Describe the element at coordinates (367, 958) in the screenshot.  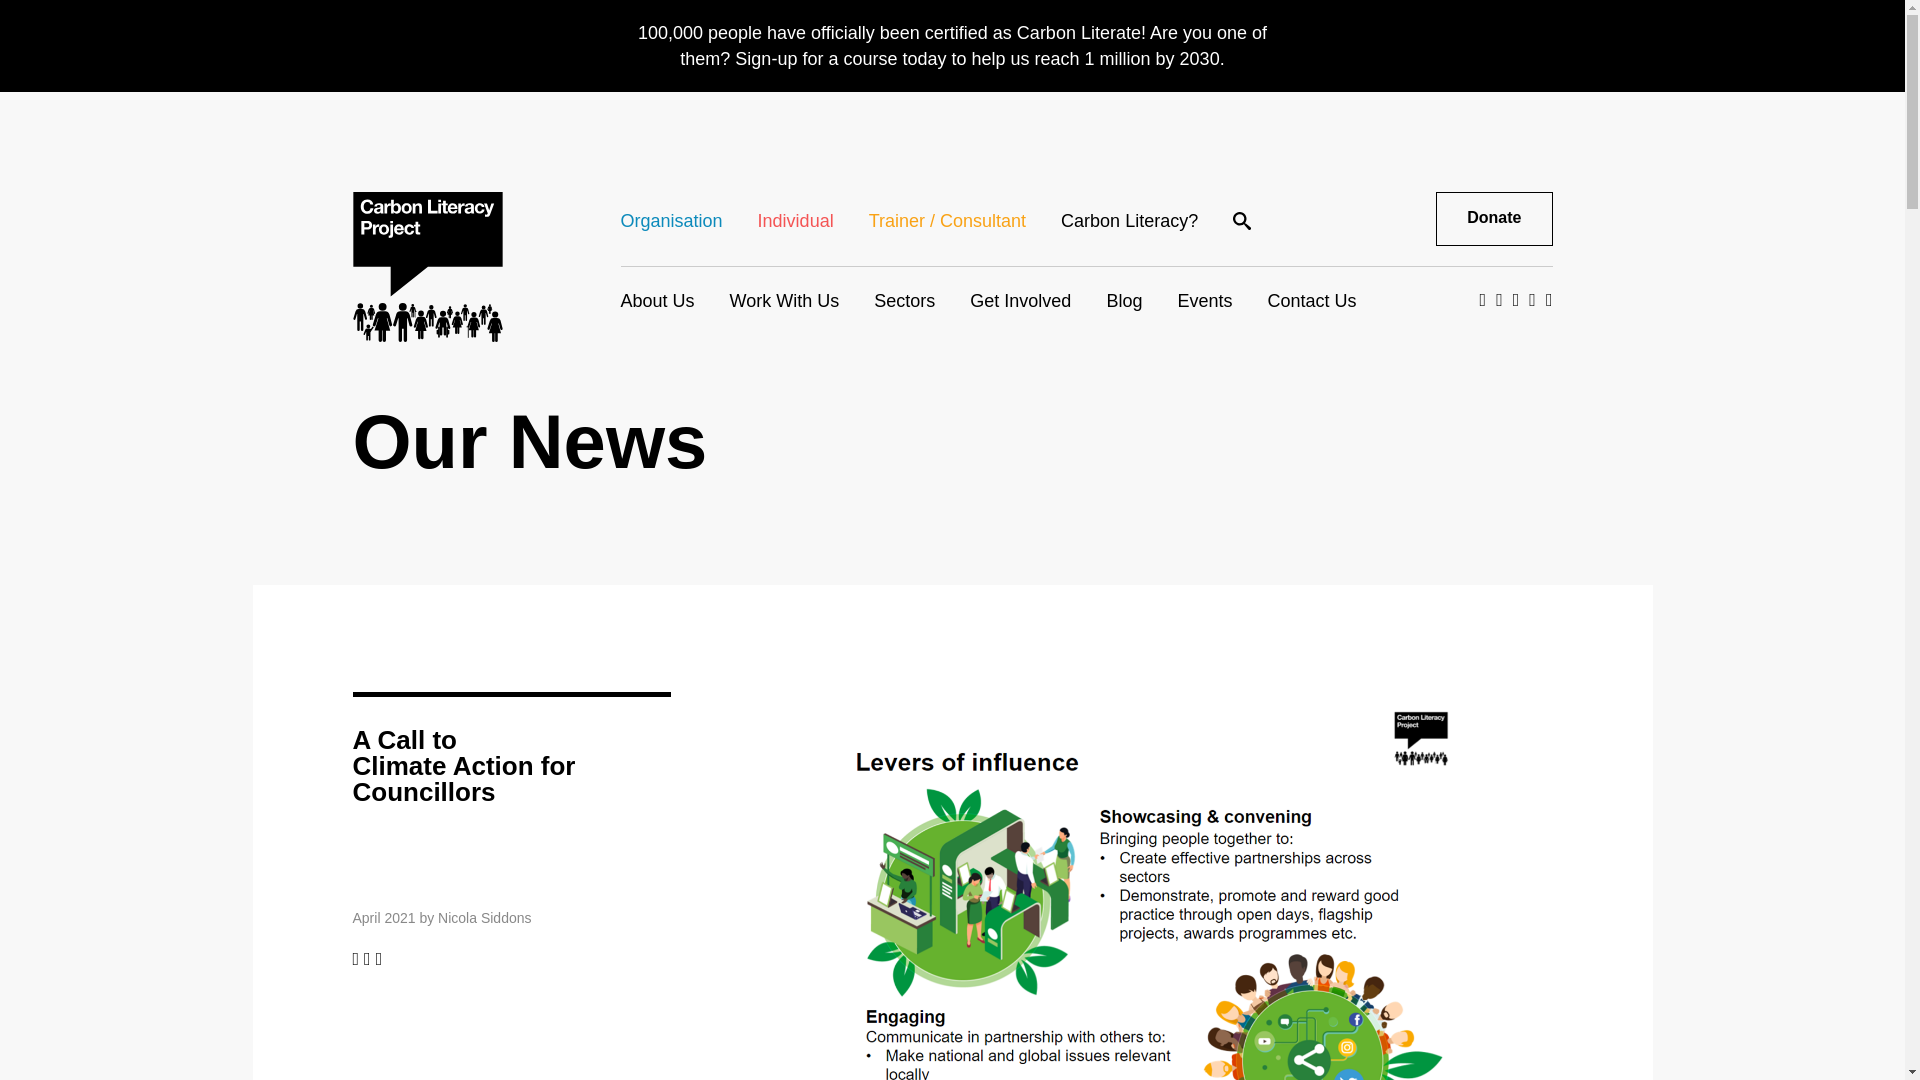
I see `'Twitter` at that location.